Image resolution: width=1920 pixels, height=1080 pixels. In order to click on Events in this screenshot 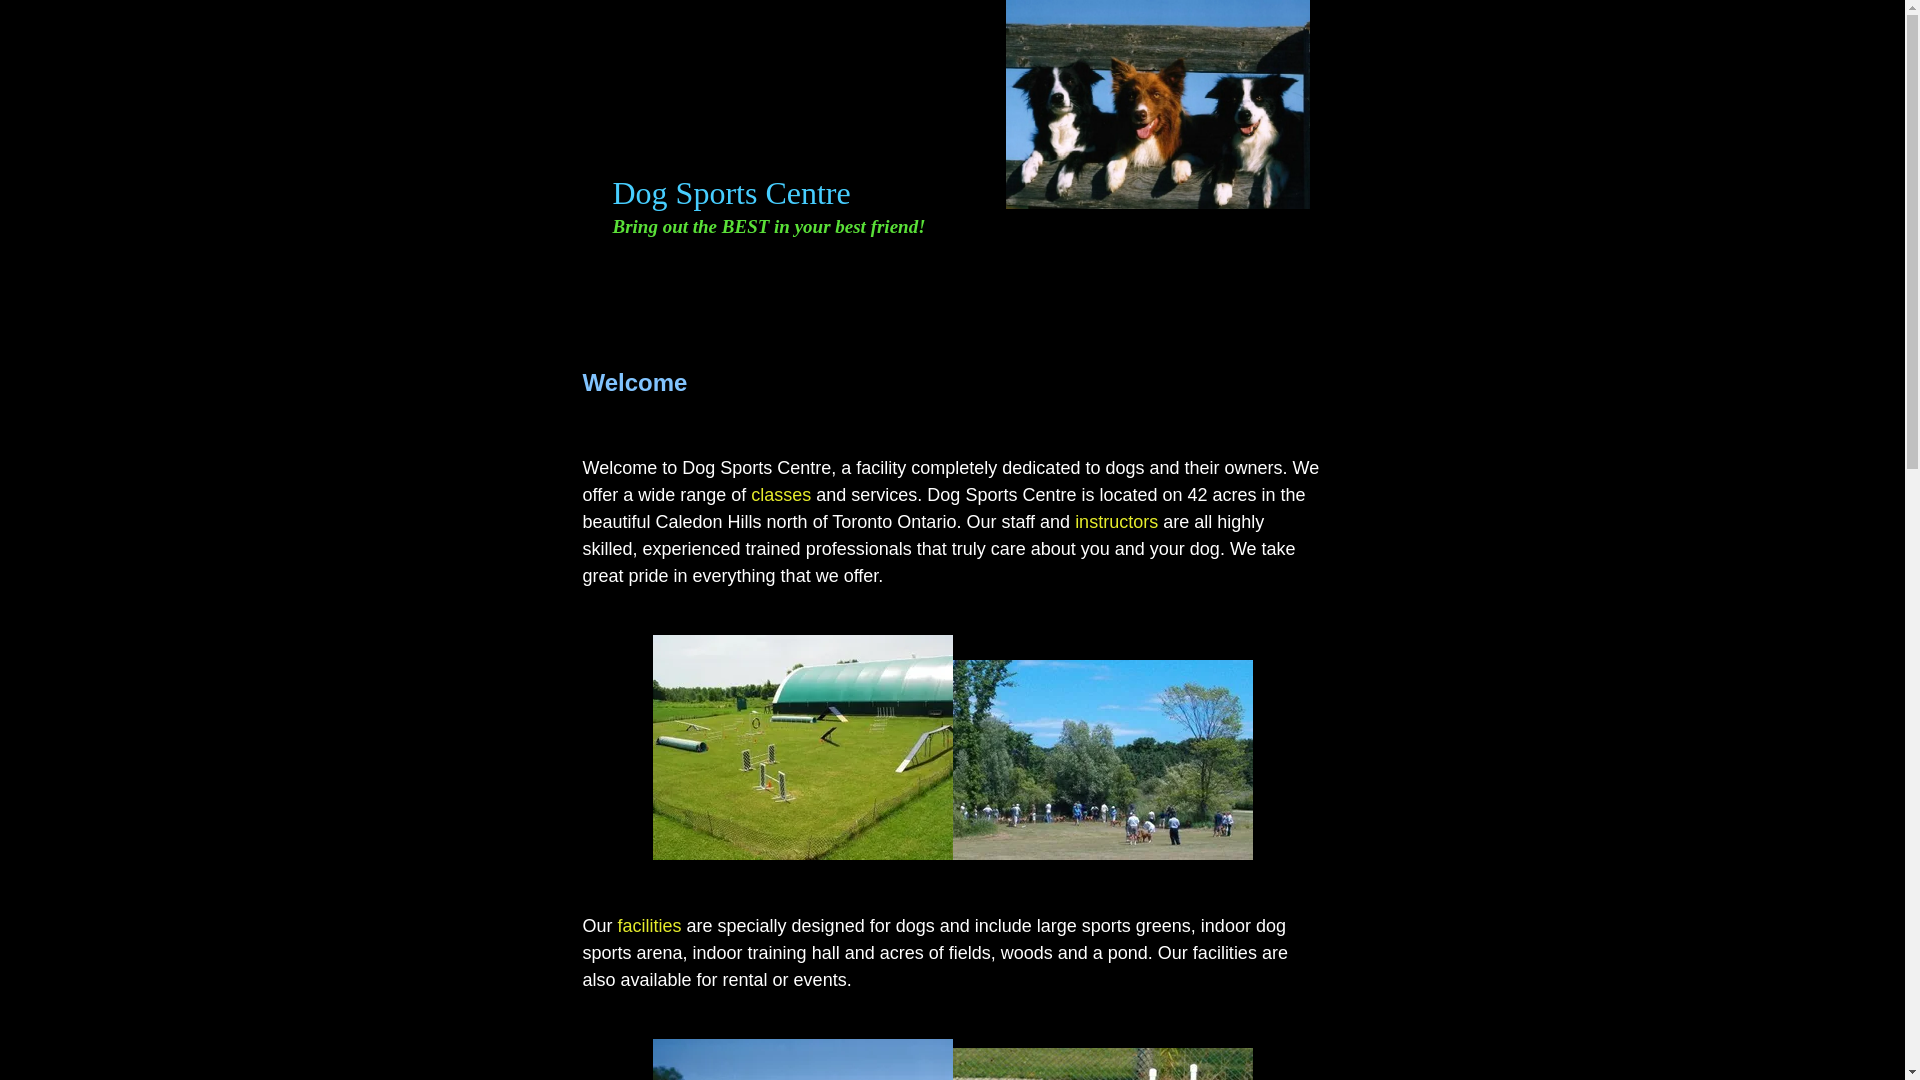, I will do `click(1027, 316)`.